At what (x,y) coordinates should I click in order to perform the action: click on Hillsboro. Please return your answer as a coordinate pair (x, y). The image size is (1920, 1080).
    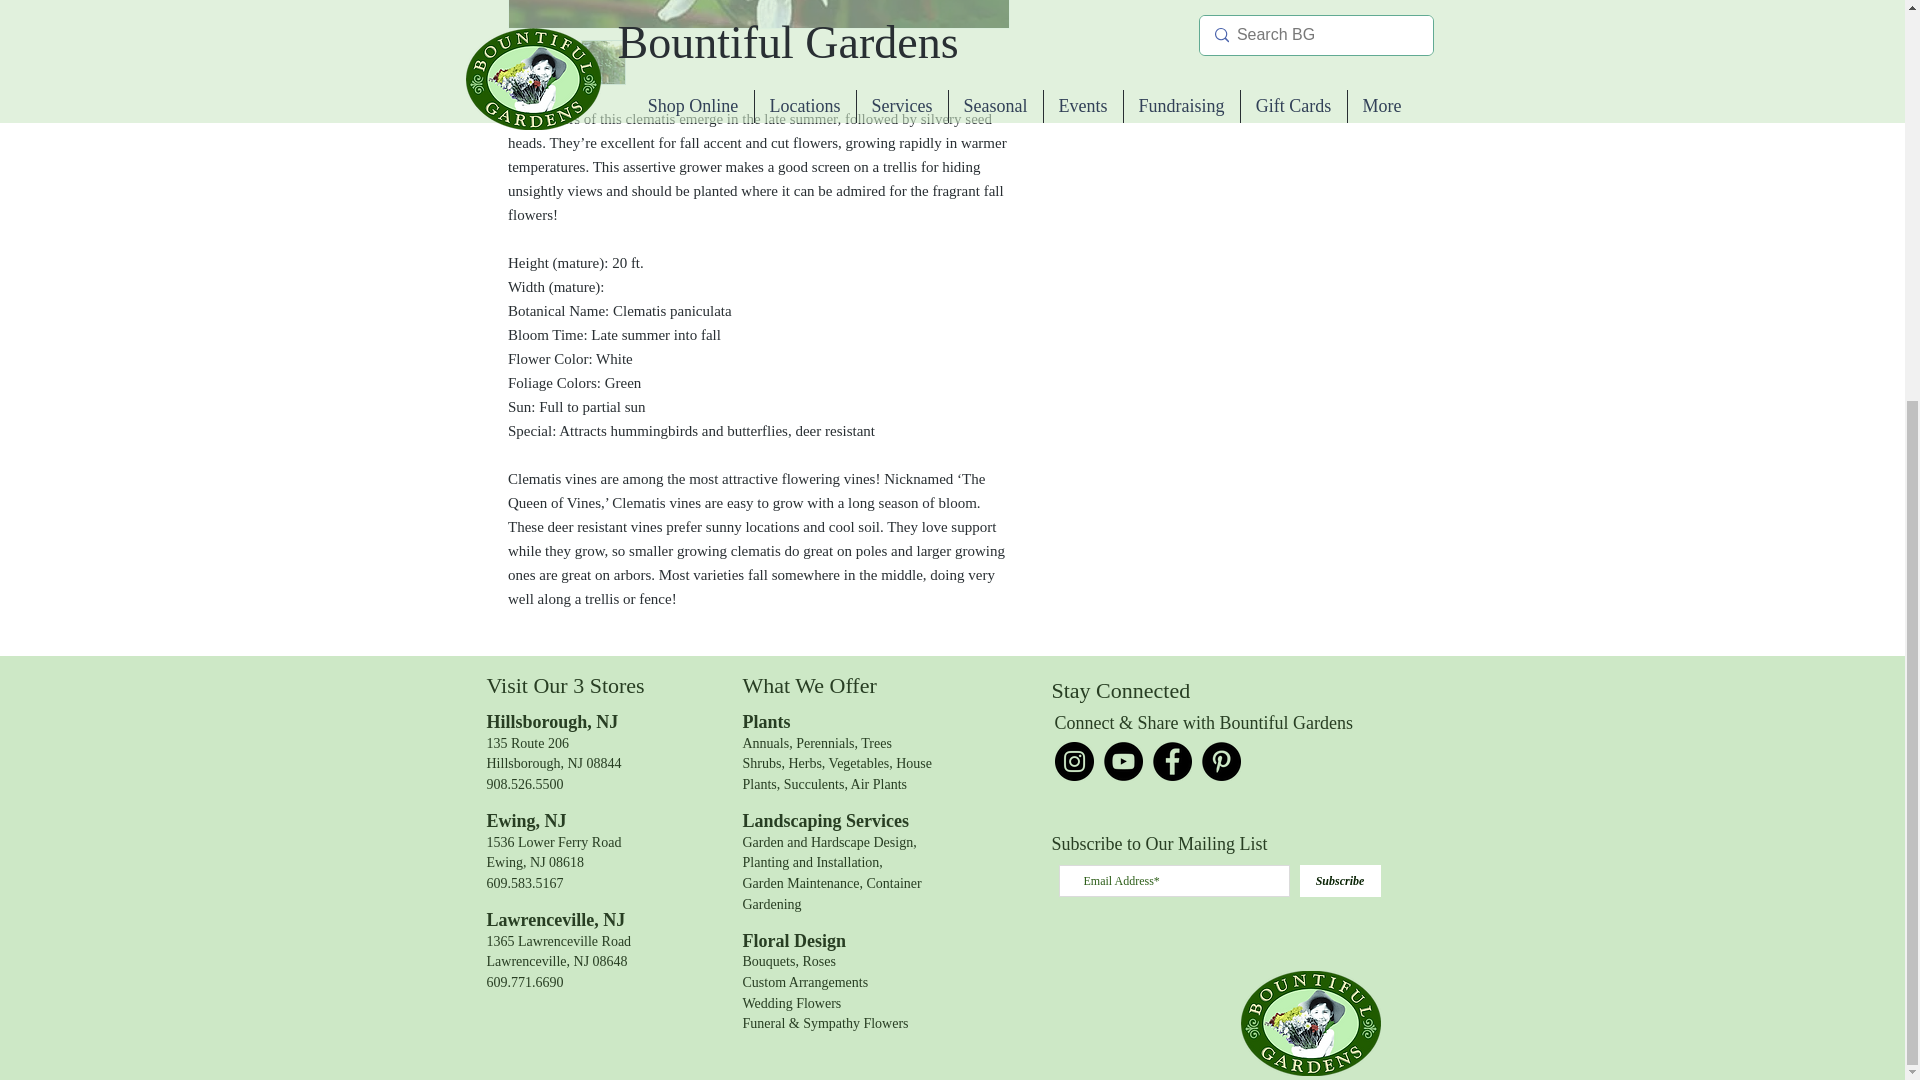
    Looking at the image, I should click on (522, 722).